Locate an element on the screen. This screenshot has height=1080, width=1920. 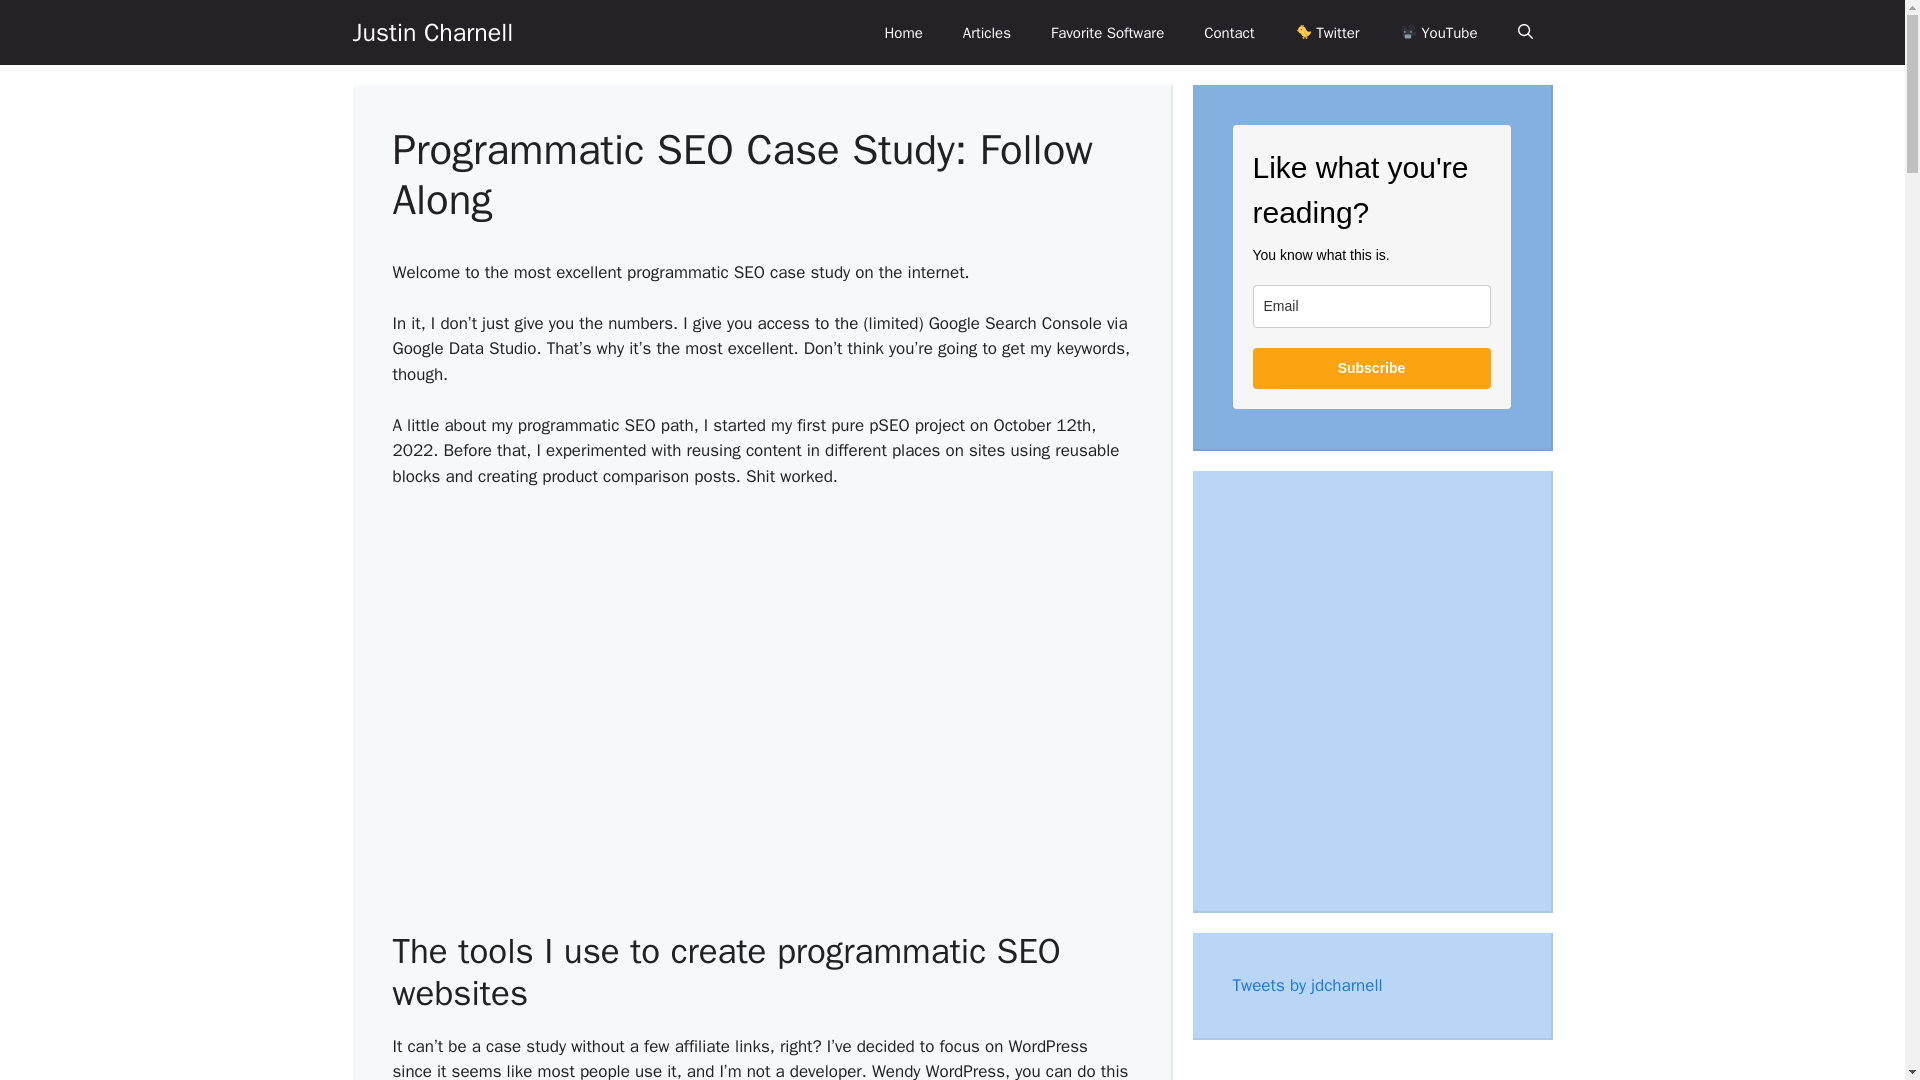
Favorite Software is located at coordinates (1108, 32).